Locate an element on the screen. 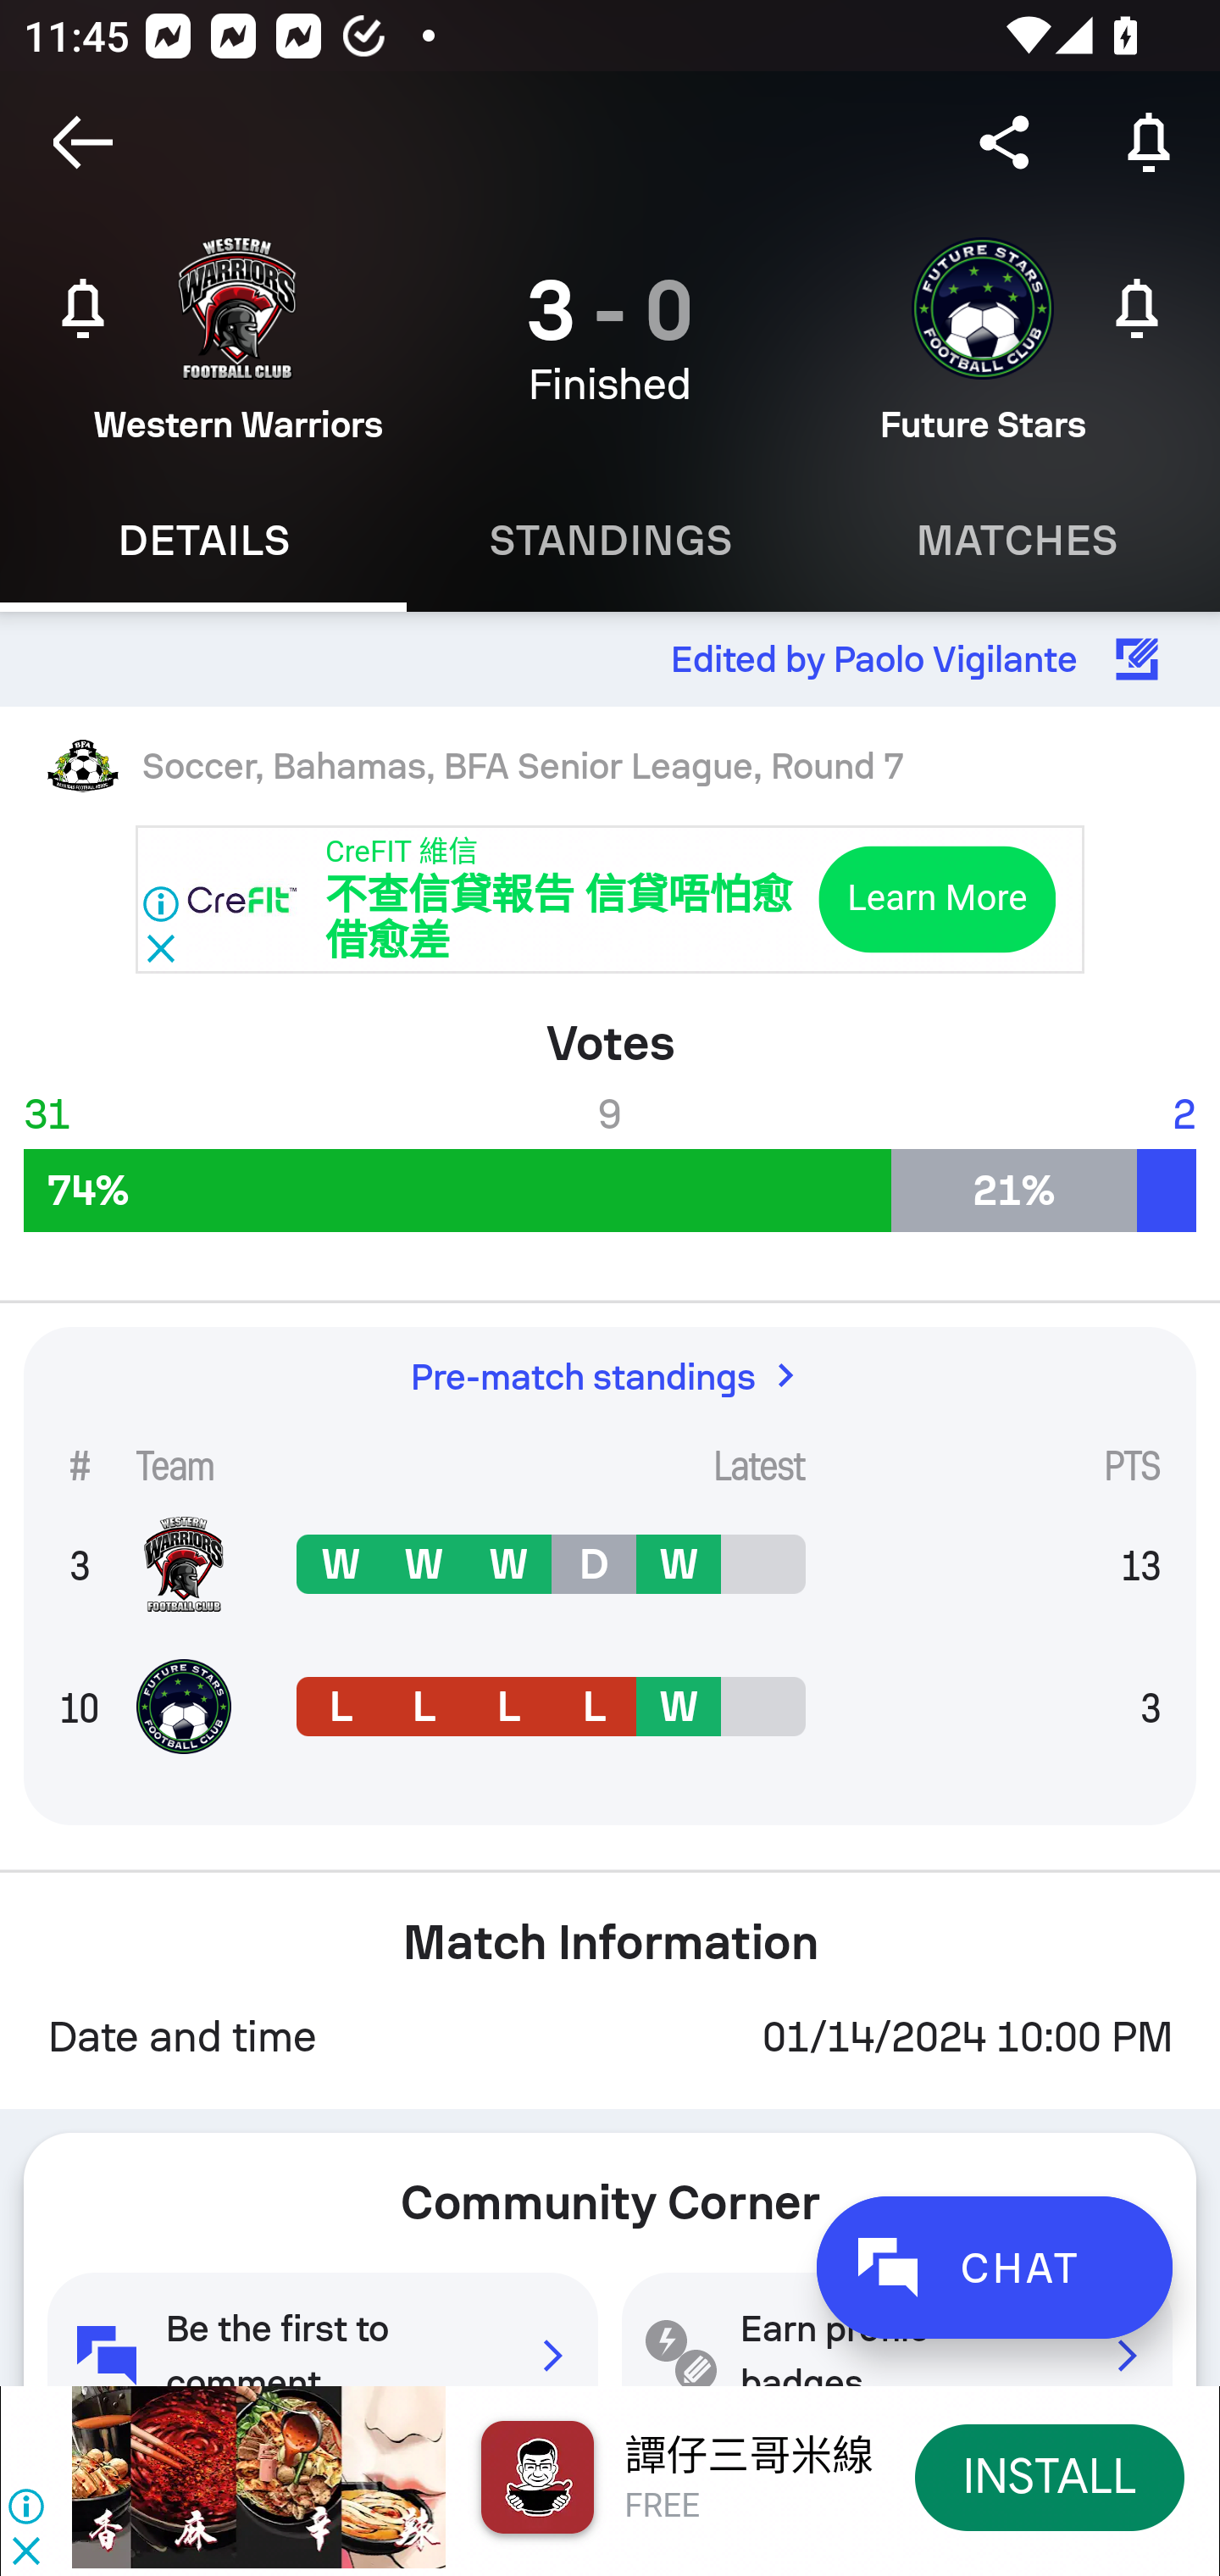 This screenshot has height=2576, width=1220. Soccer, Bahamas, BFA Senior League, Round 7 is located at coordinates (610, 764).